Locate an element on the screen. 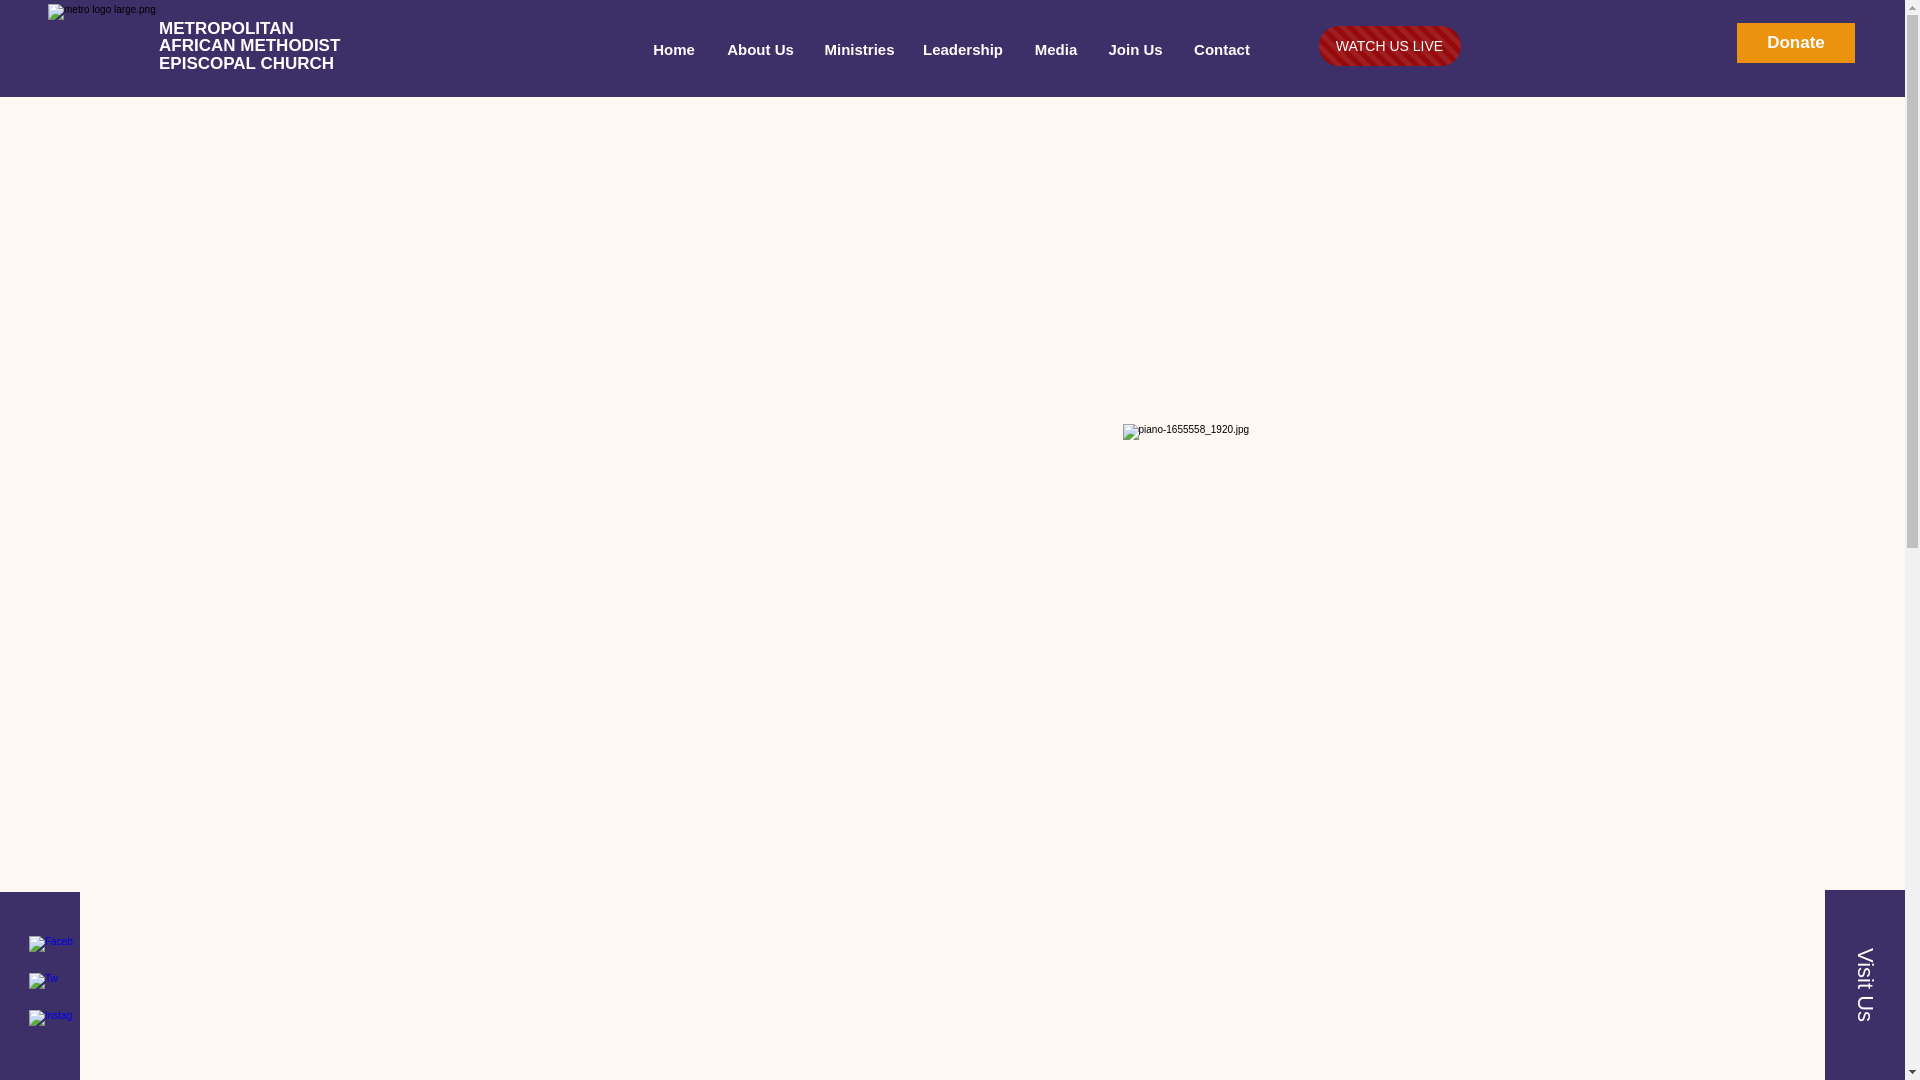  Home is located at coordinates (672, 50).